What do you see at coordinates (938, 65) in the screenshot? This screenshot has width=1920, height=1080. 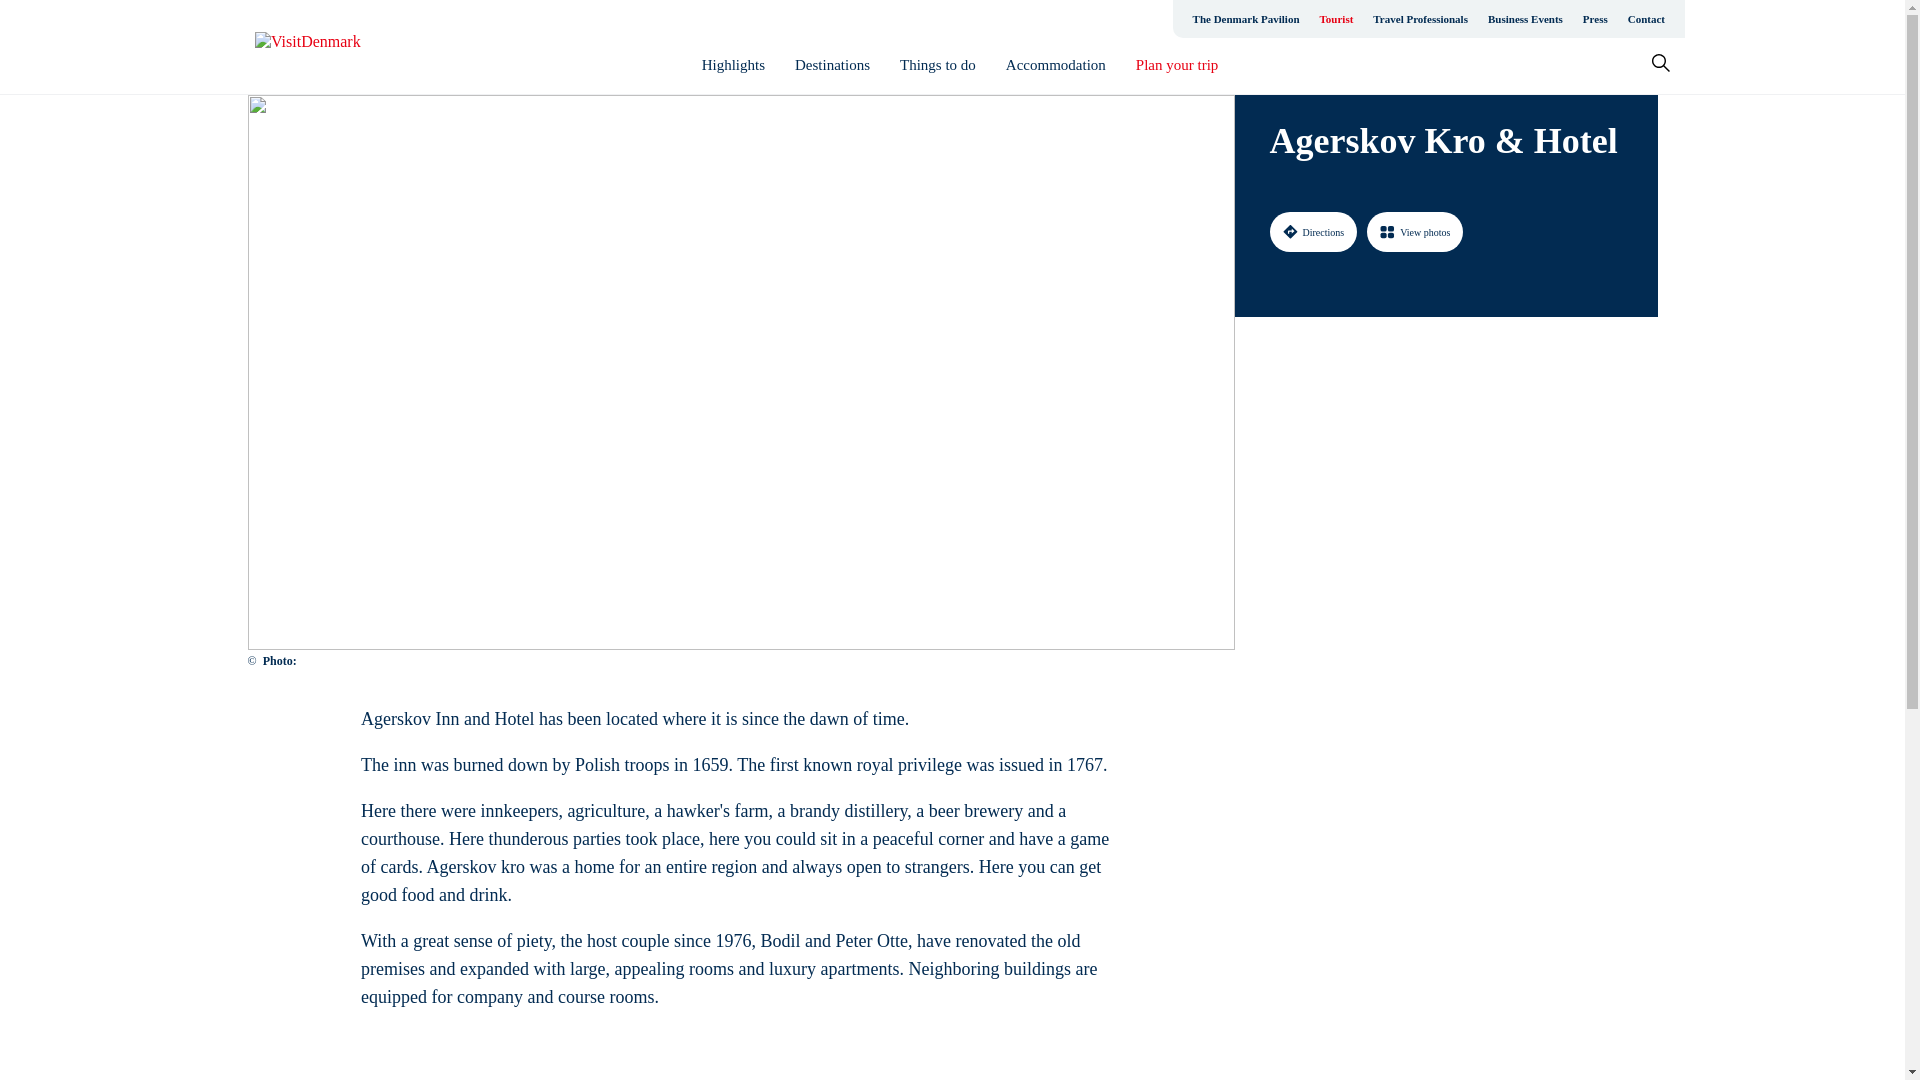 I see `Things to do` at bounding box center [938, 65].